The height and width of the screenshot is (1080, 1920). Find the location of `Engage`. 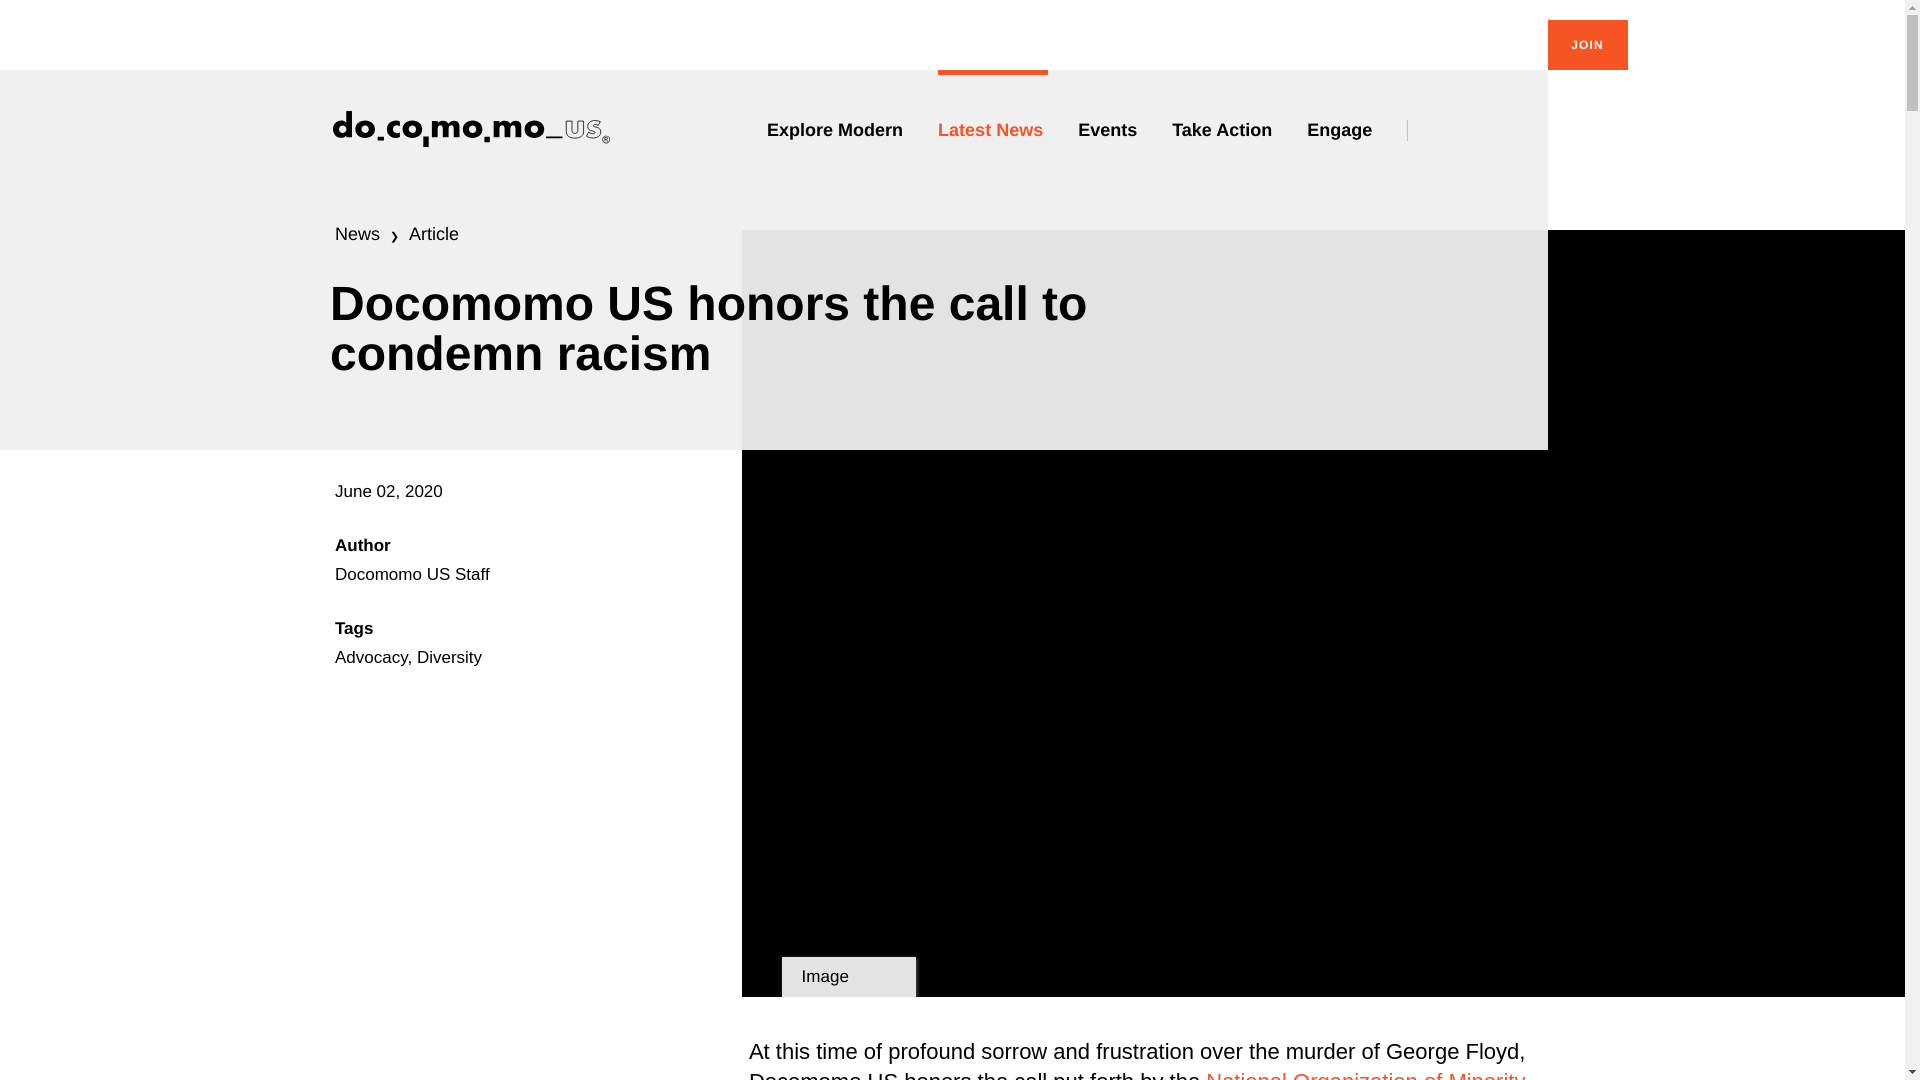

Engage is located at coordinates (1342, 130).